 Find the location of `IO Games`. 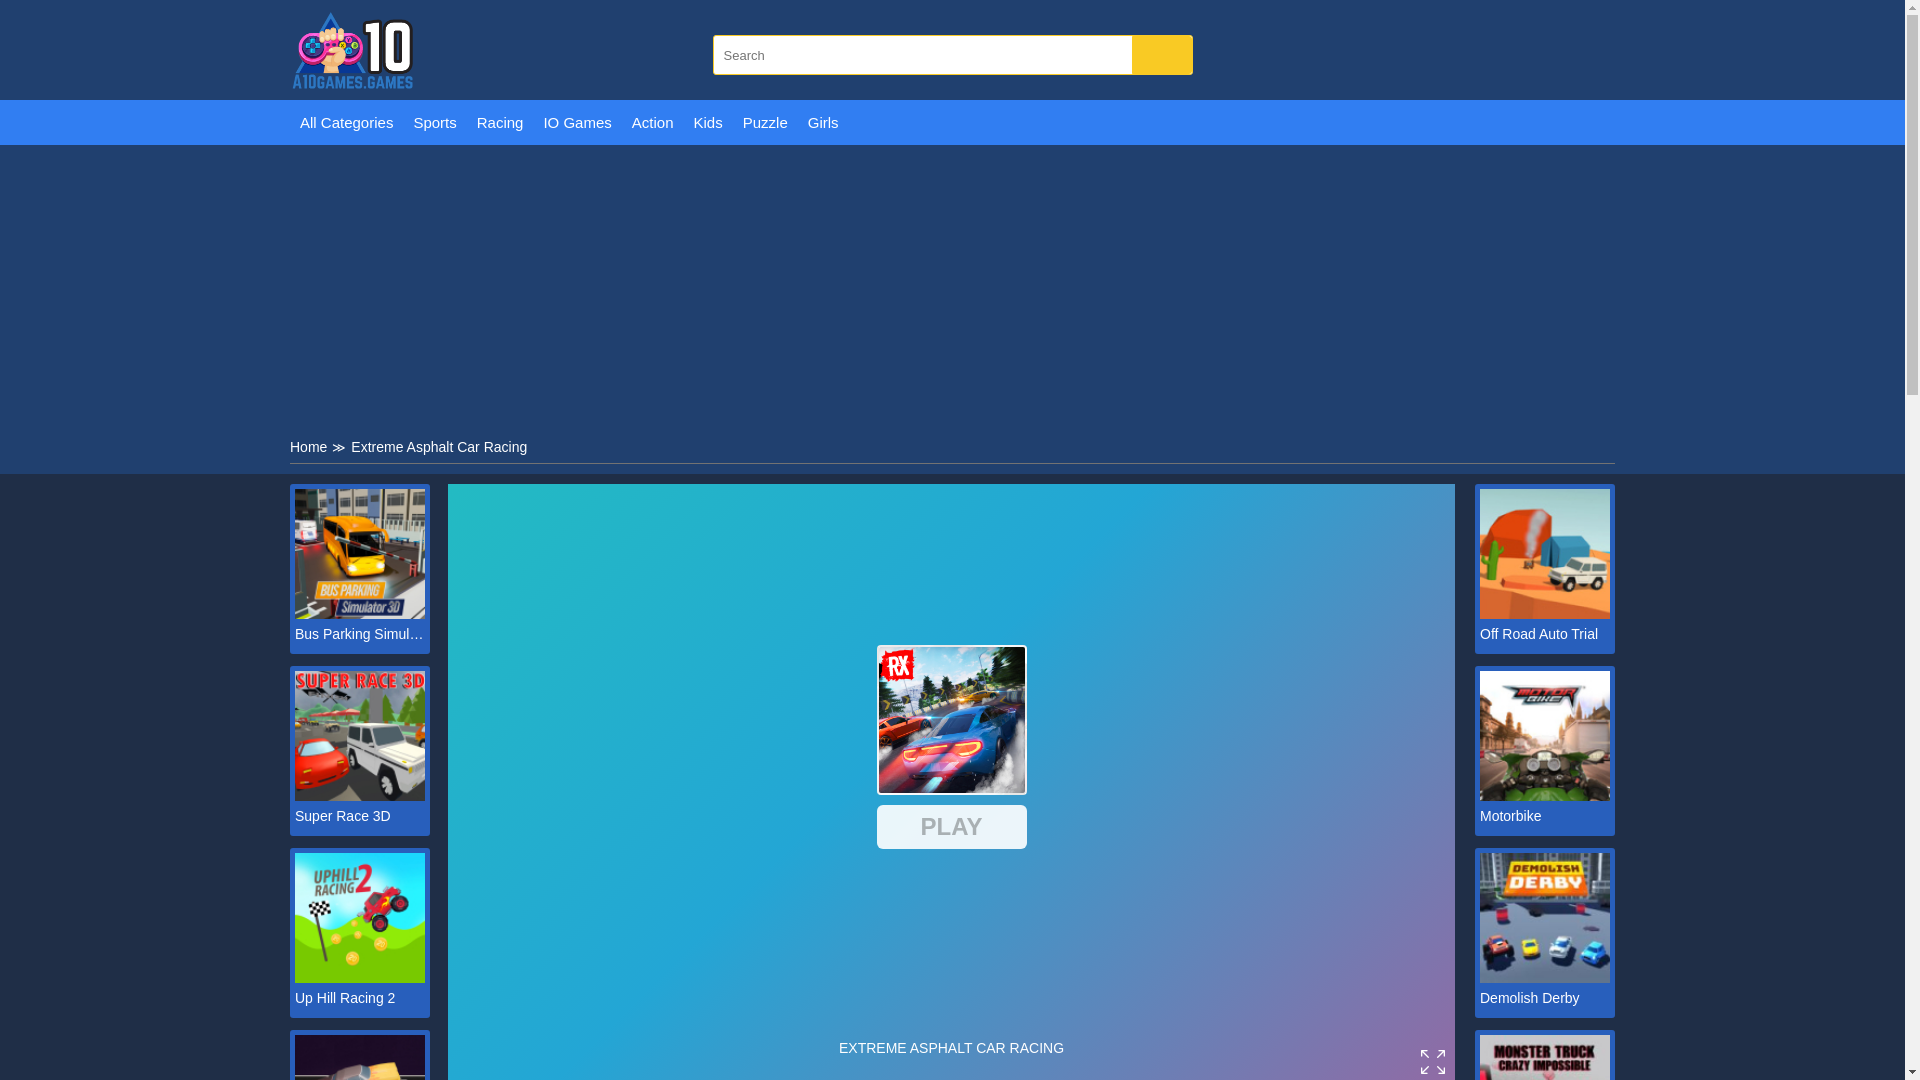

IO Games is located at coordinates (576, 122).